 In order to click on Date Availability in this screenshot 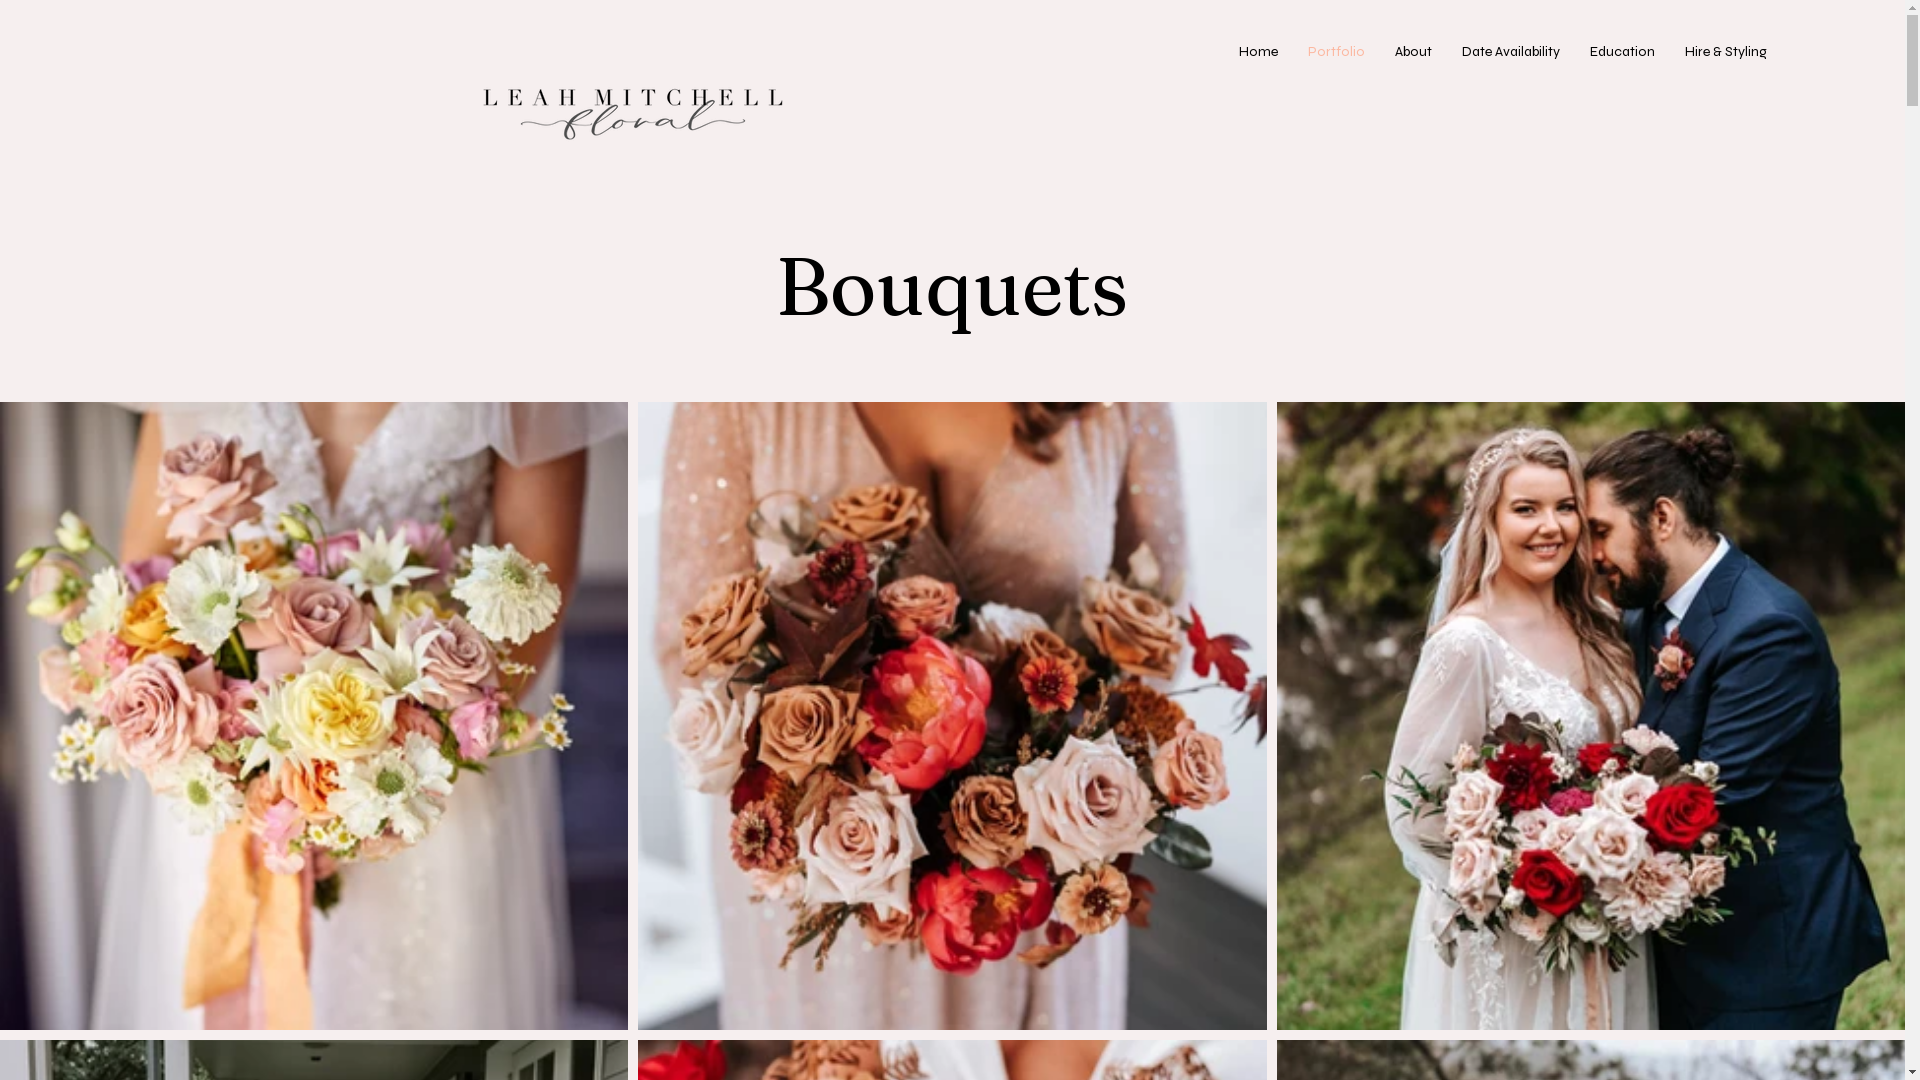, I will do `click(1511, 52)`.